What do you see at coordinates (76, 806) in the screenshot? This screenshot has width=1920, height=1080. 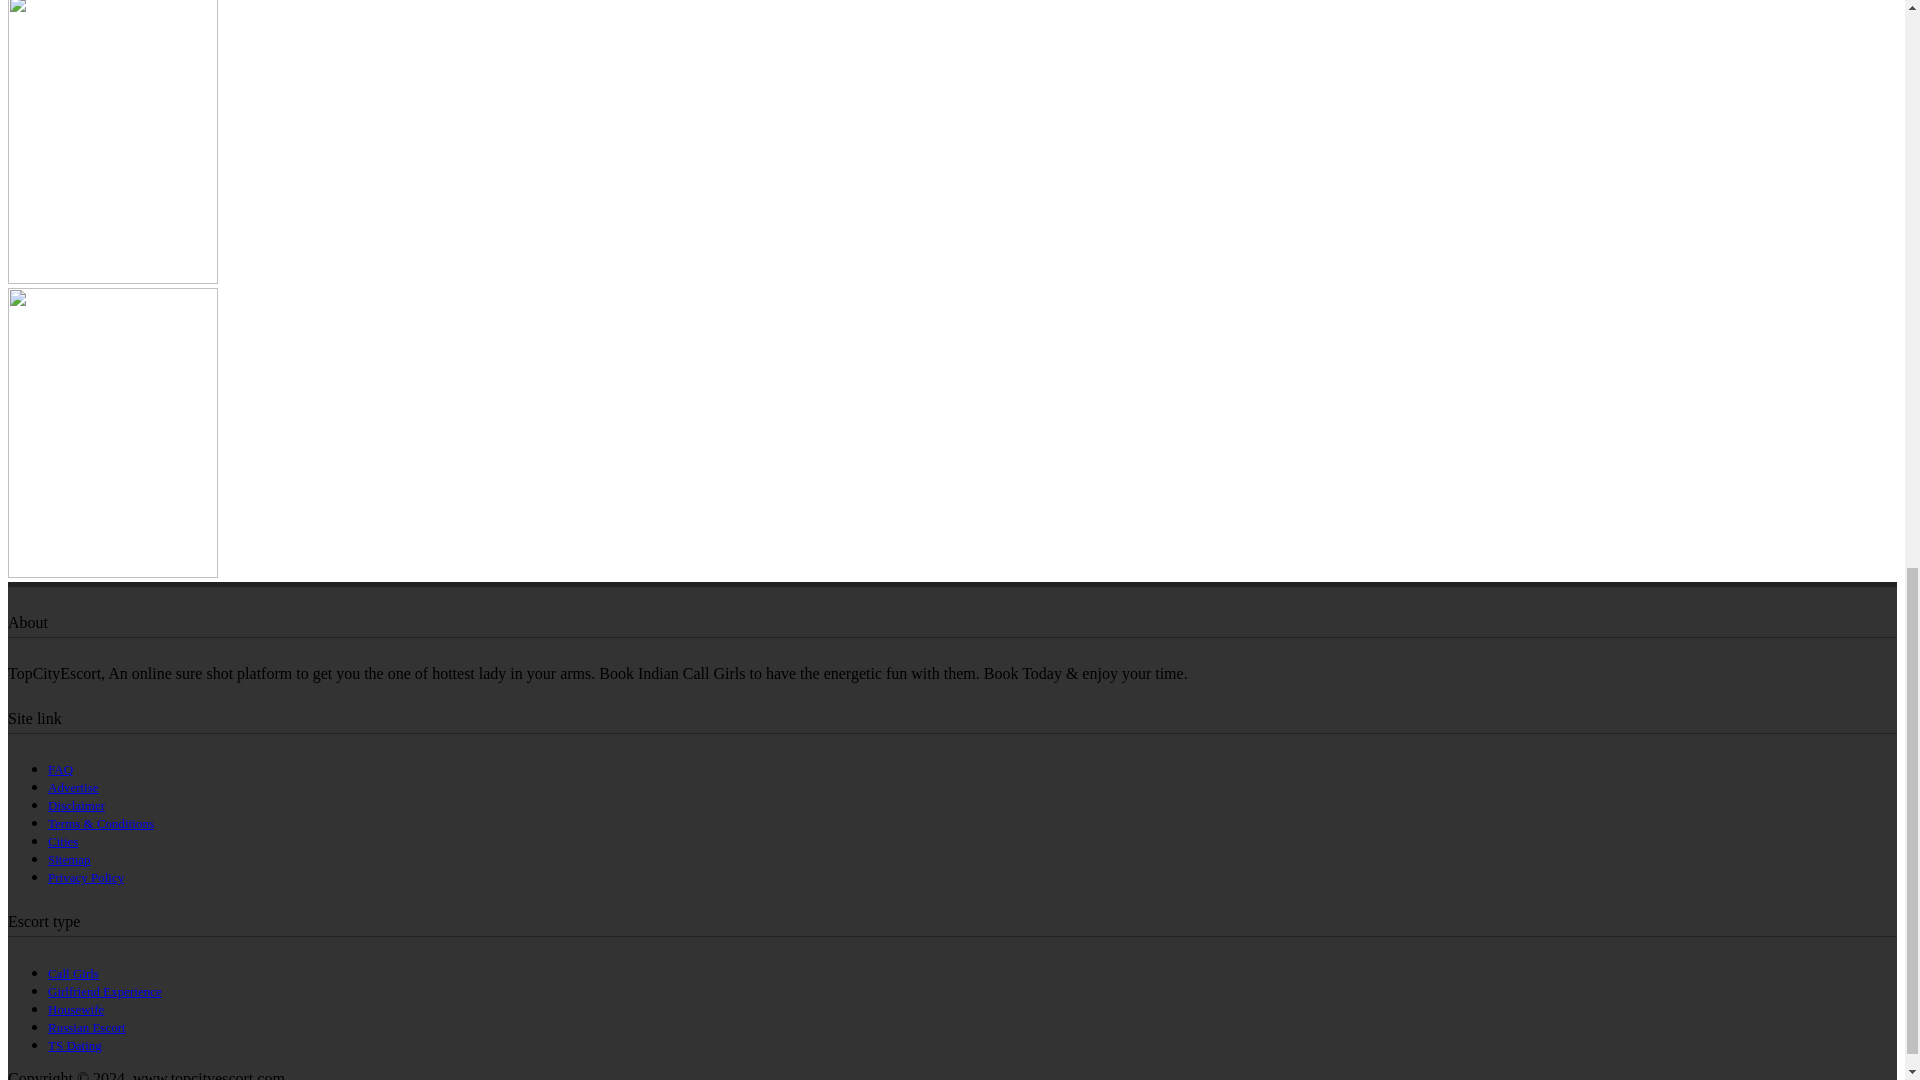 I see `Disclaimer` at bounding box center [76, 806].